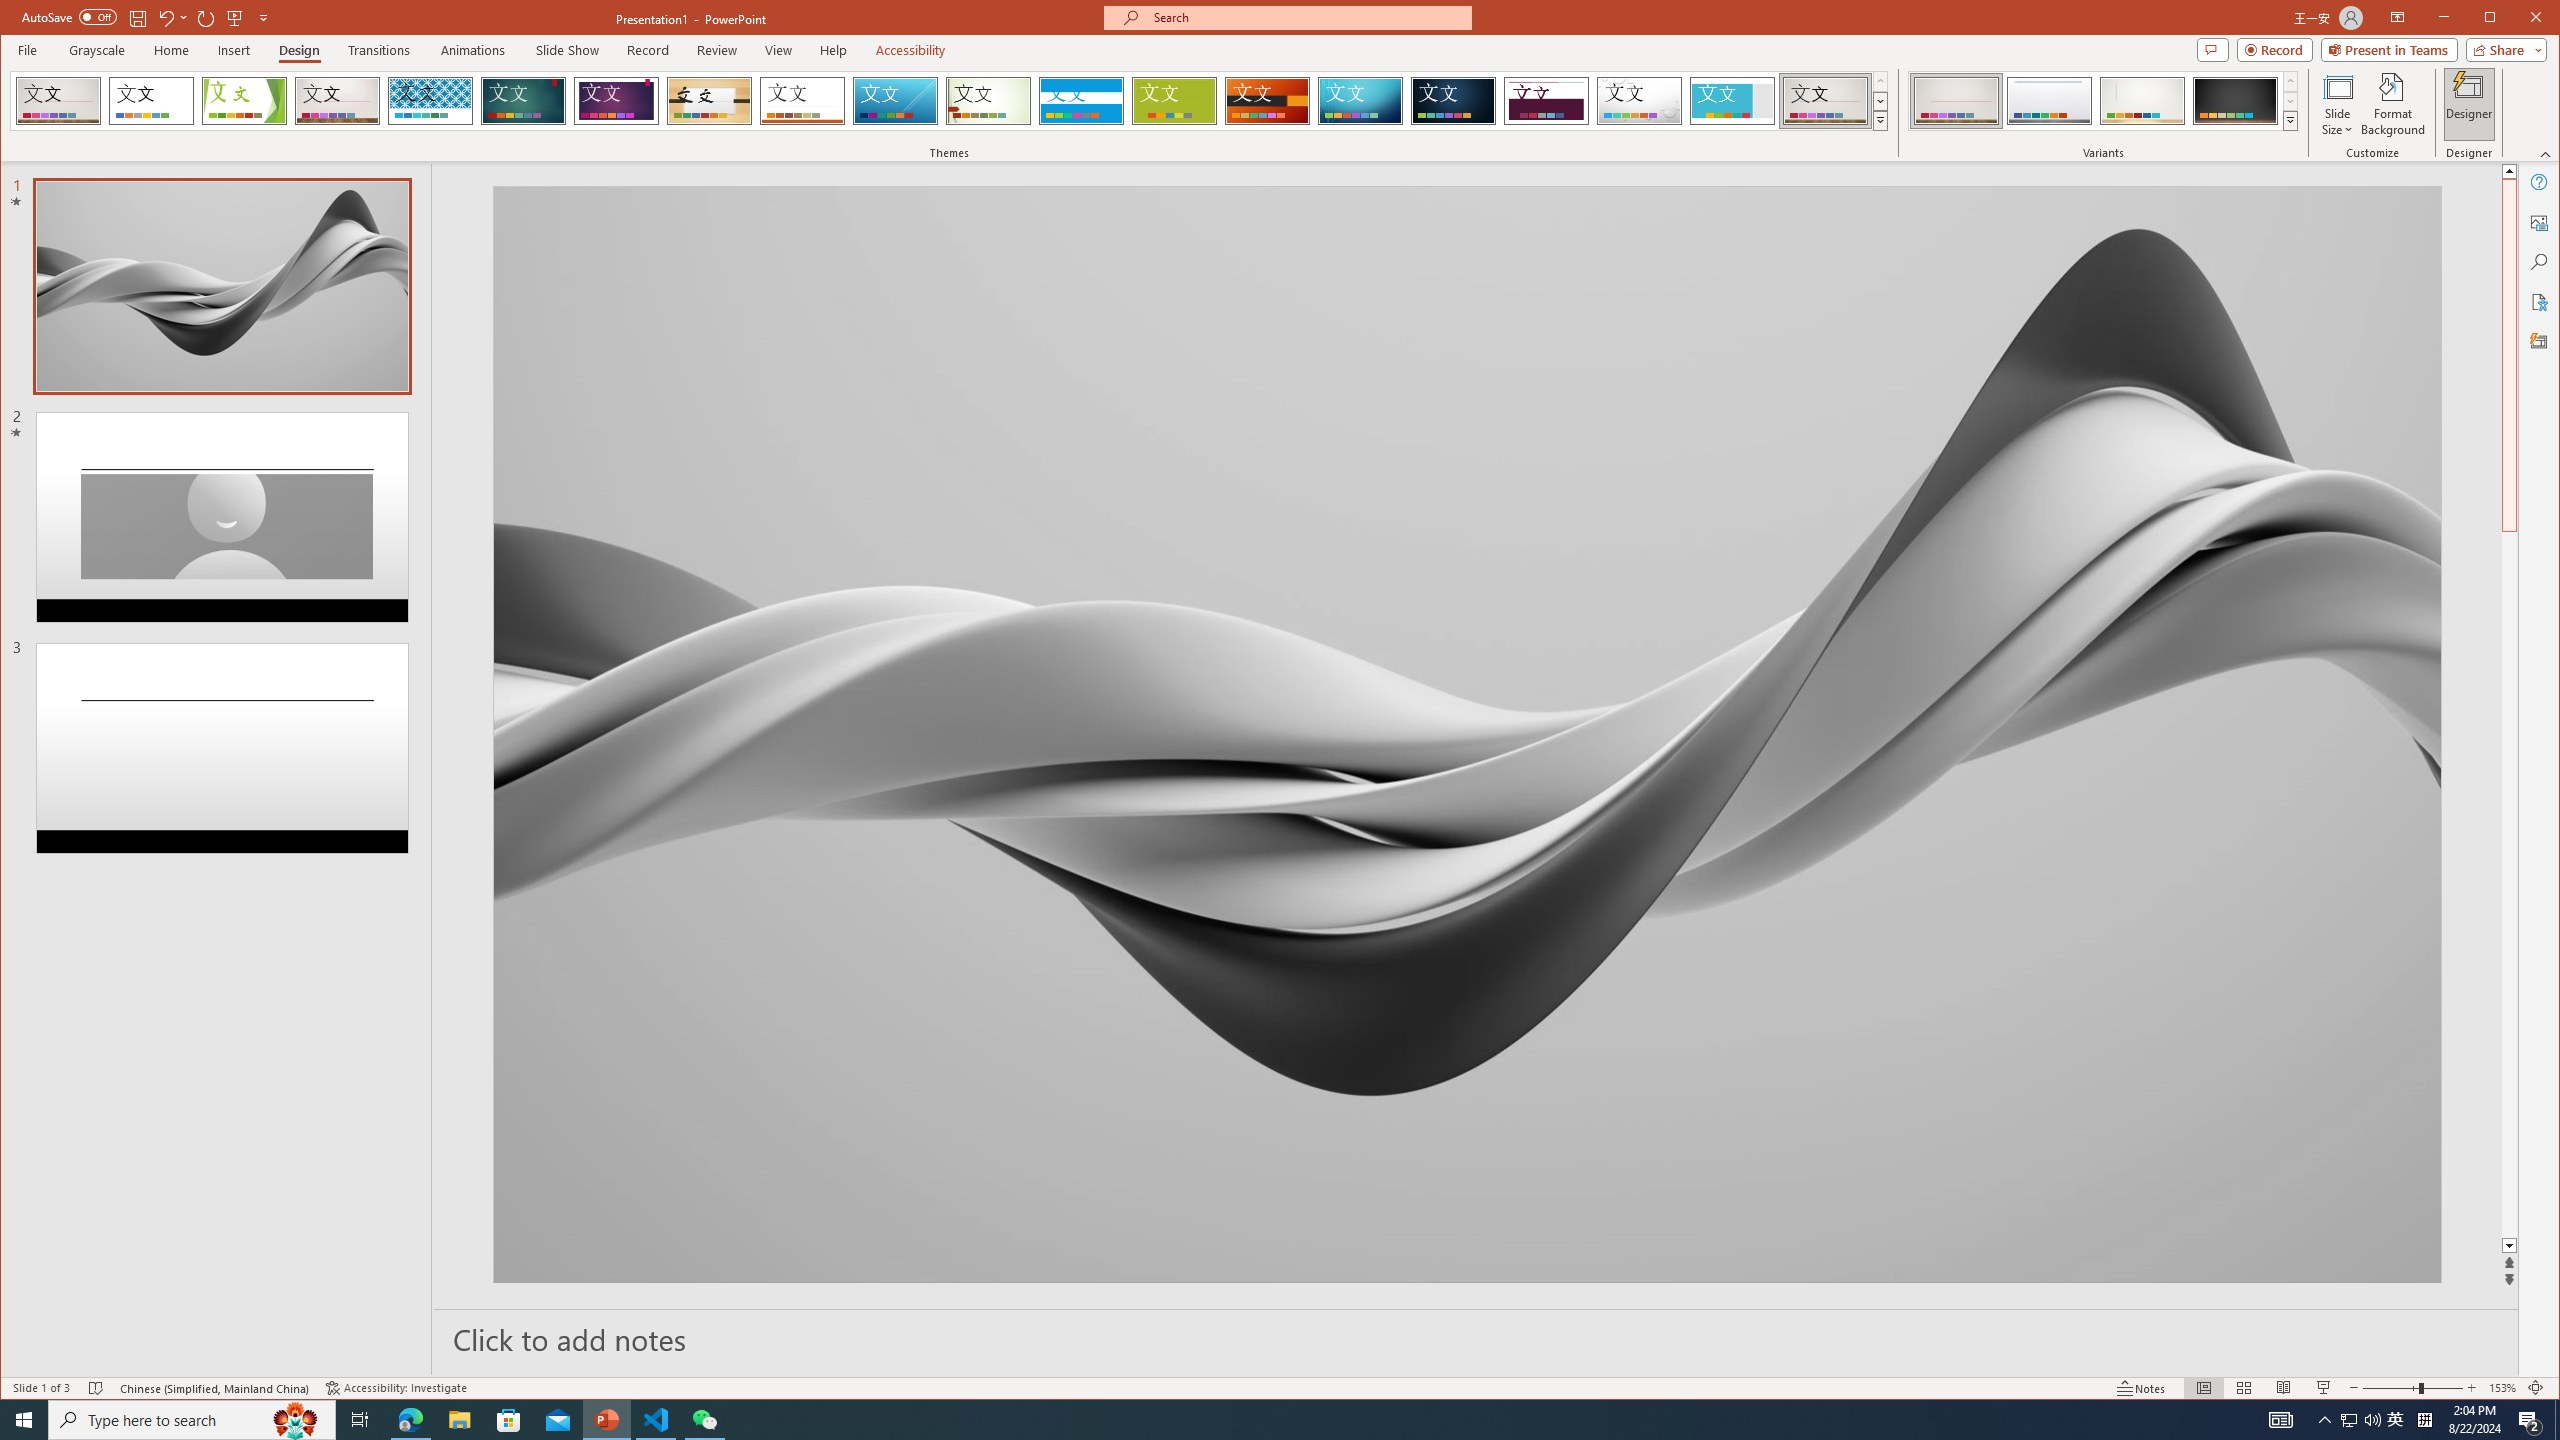 The width and height of the screenshot is (2560, 1440). What do you see at coordinates (1546, 101) in the screenshot?
I see `Dividend` at bounding box center [1546, 101].